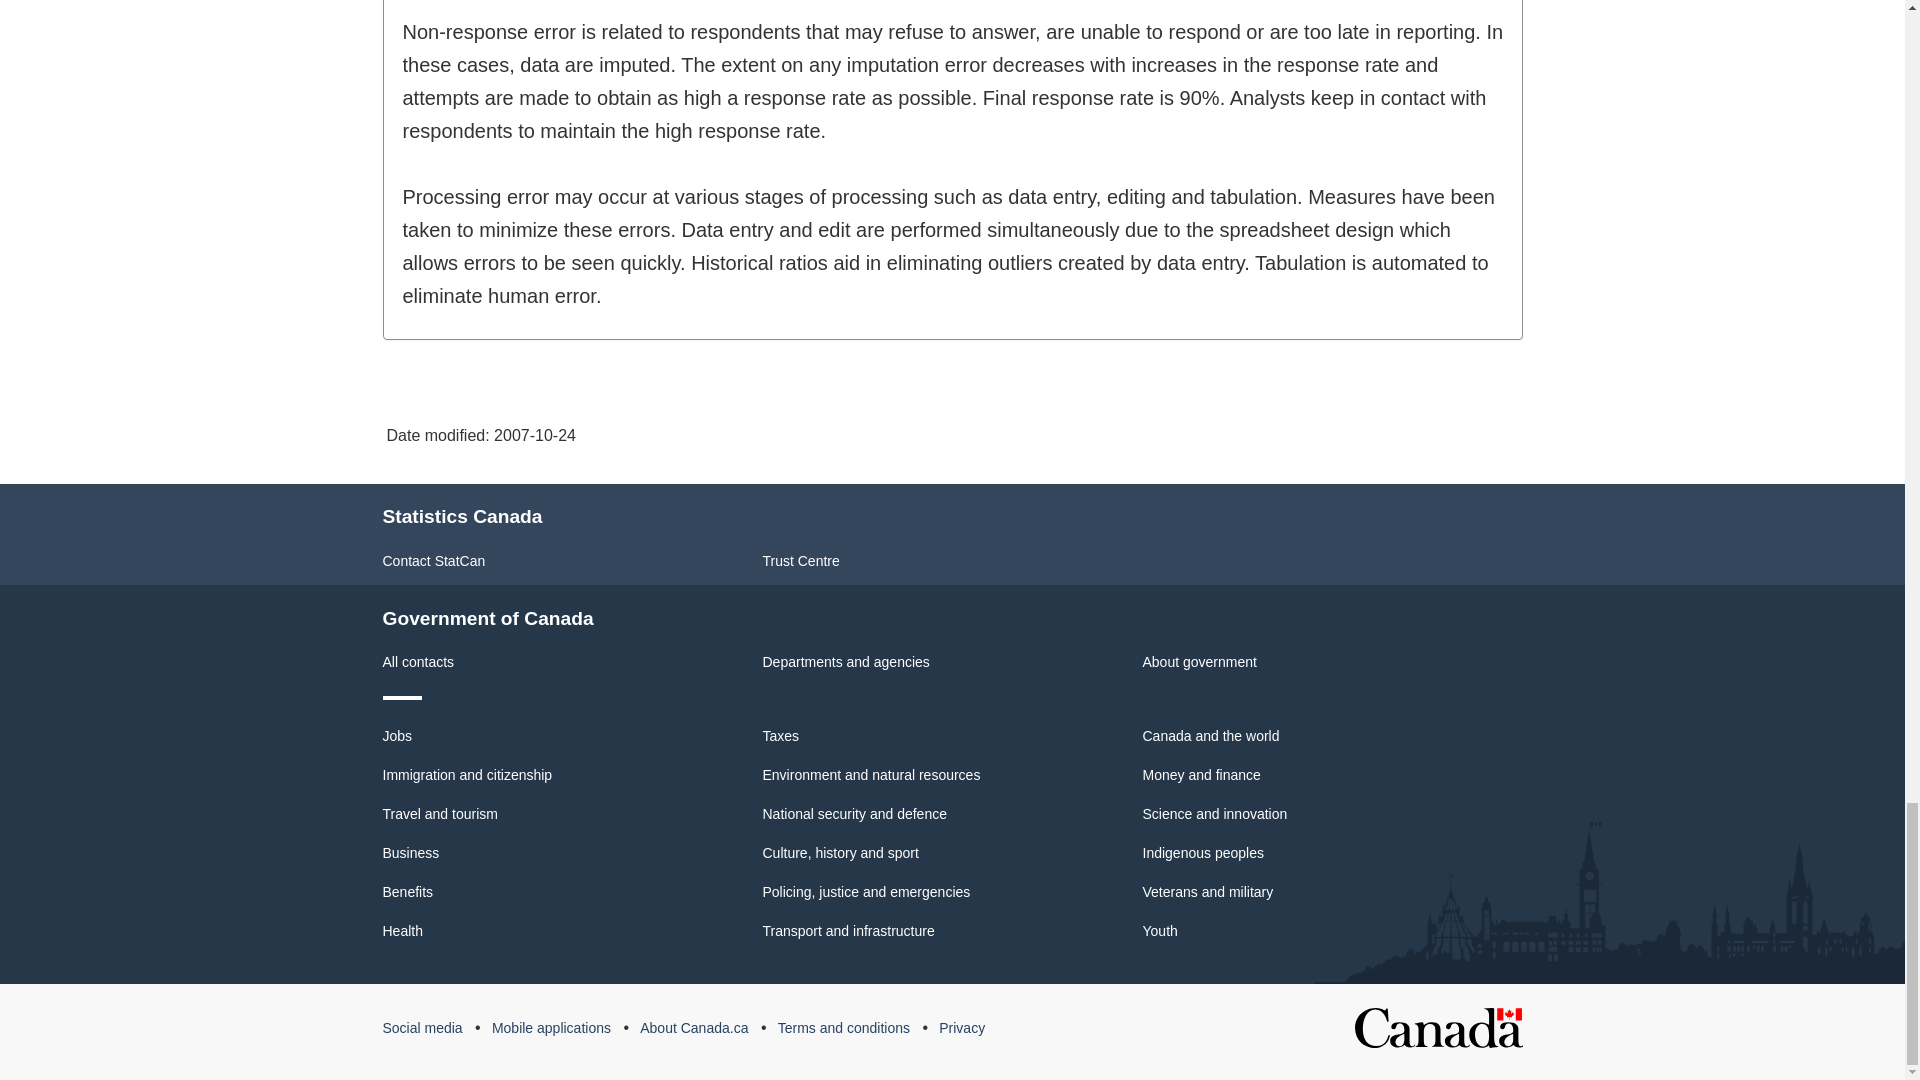 The image size is (1920, 1080). I want to click on Jobs, so click(397, 736).